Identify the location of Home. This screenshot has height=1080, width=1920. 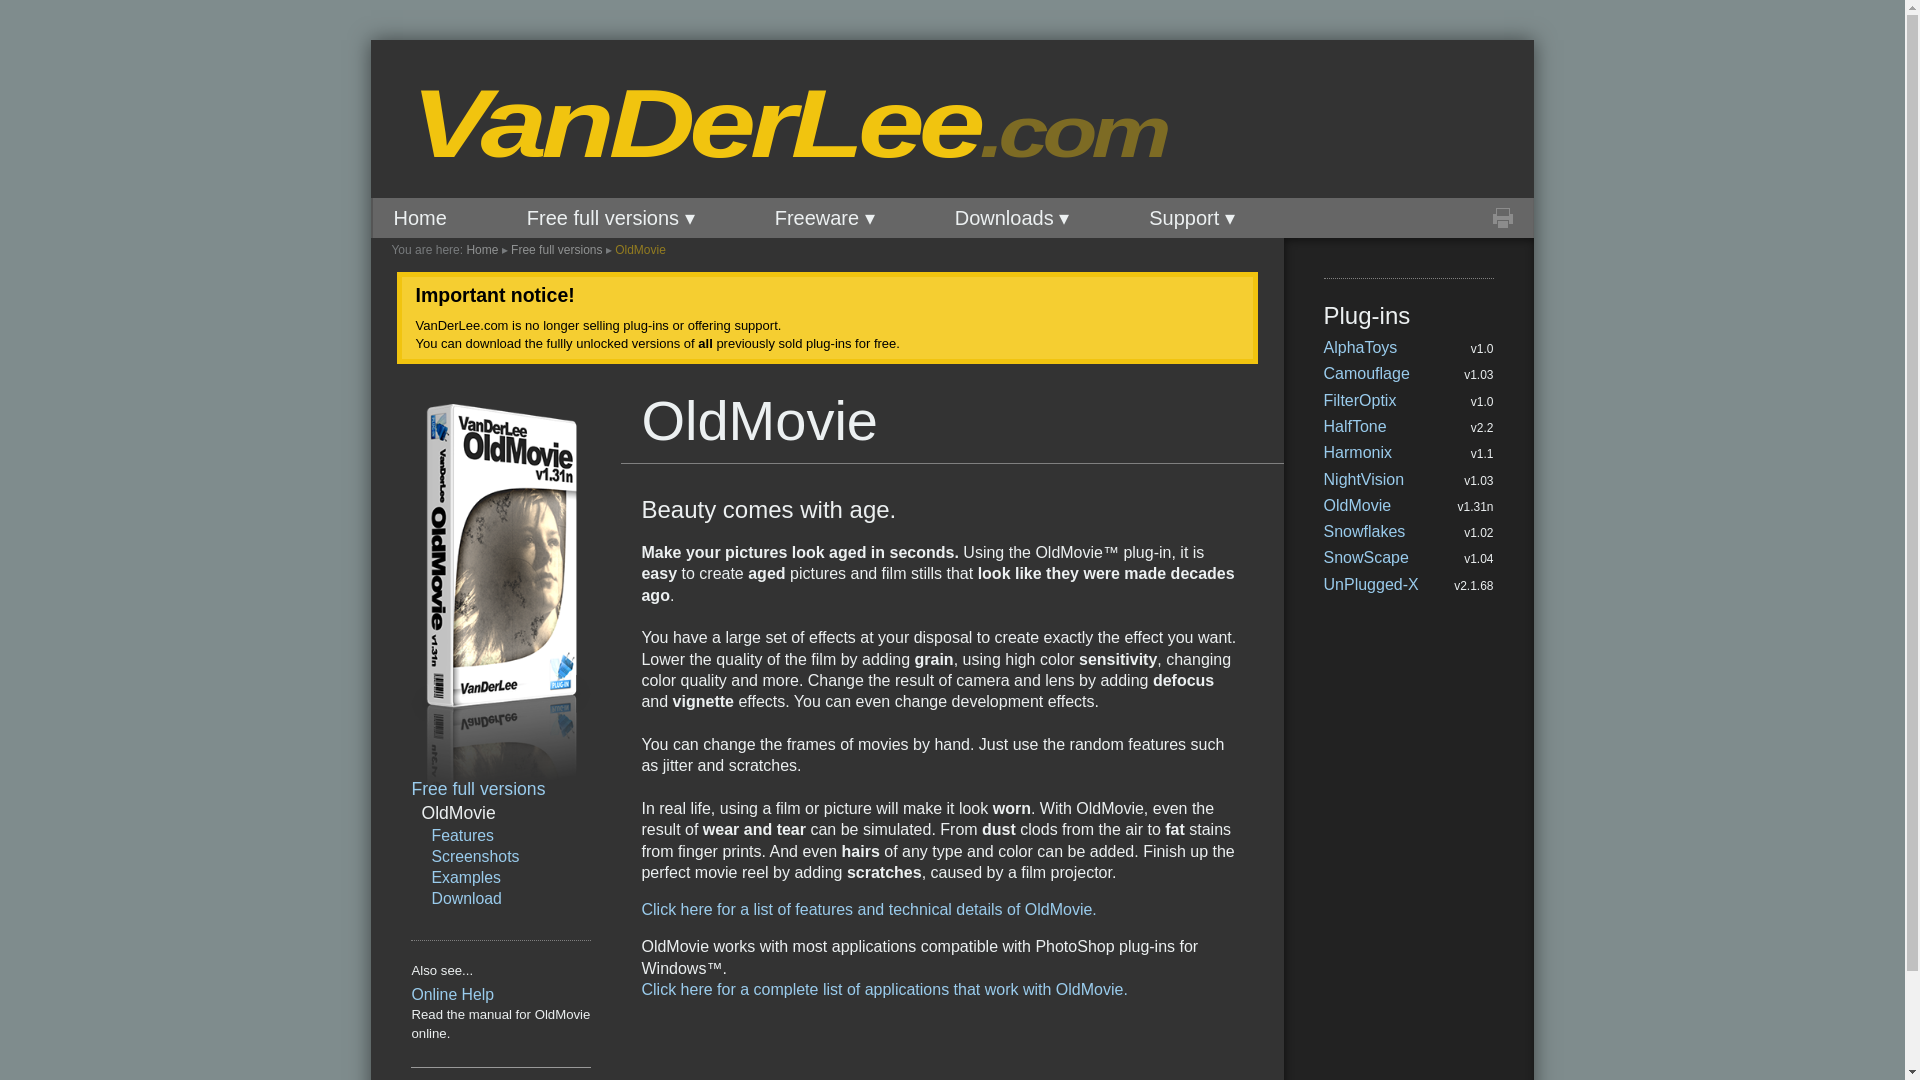
(419, 217).